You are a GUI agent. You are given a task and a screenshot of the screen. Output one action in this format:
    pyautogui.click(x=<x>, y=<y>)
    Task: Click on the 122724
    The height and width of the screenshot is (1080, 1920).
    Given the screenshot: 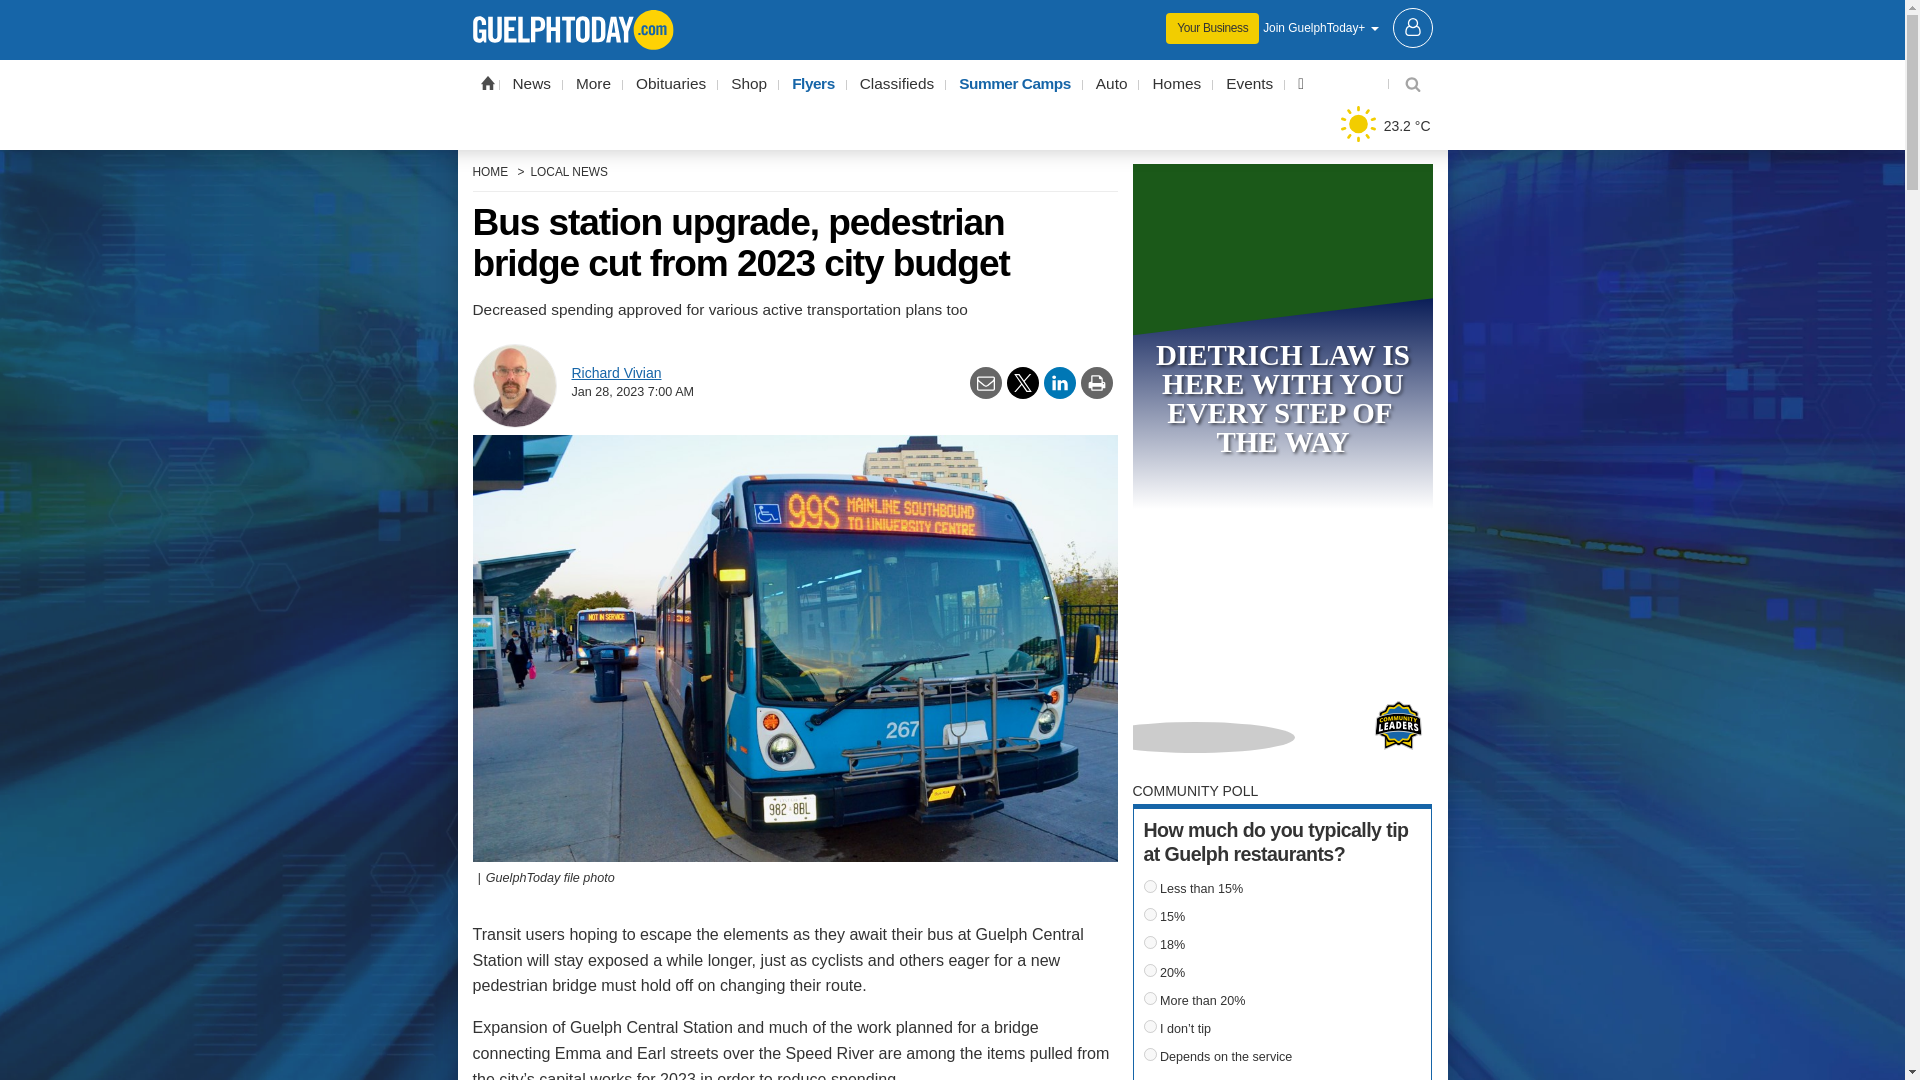 What is the action you would take?
    pyautogui.click(x=1150, y=942)
    